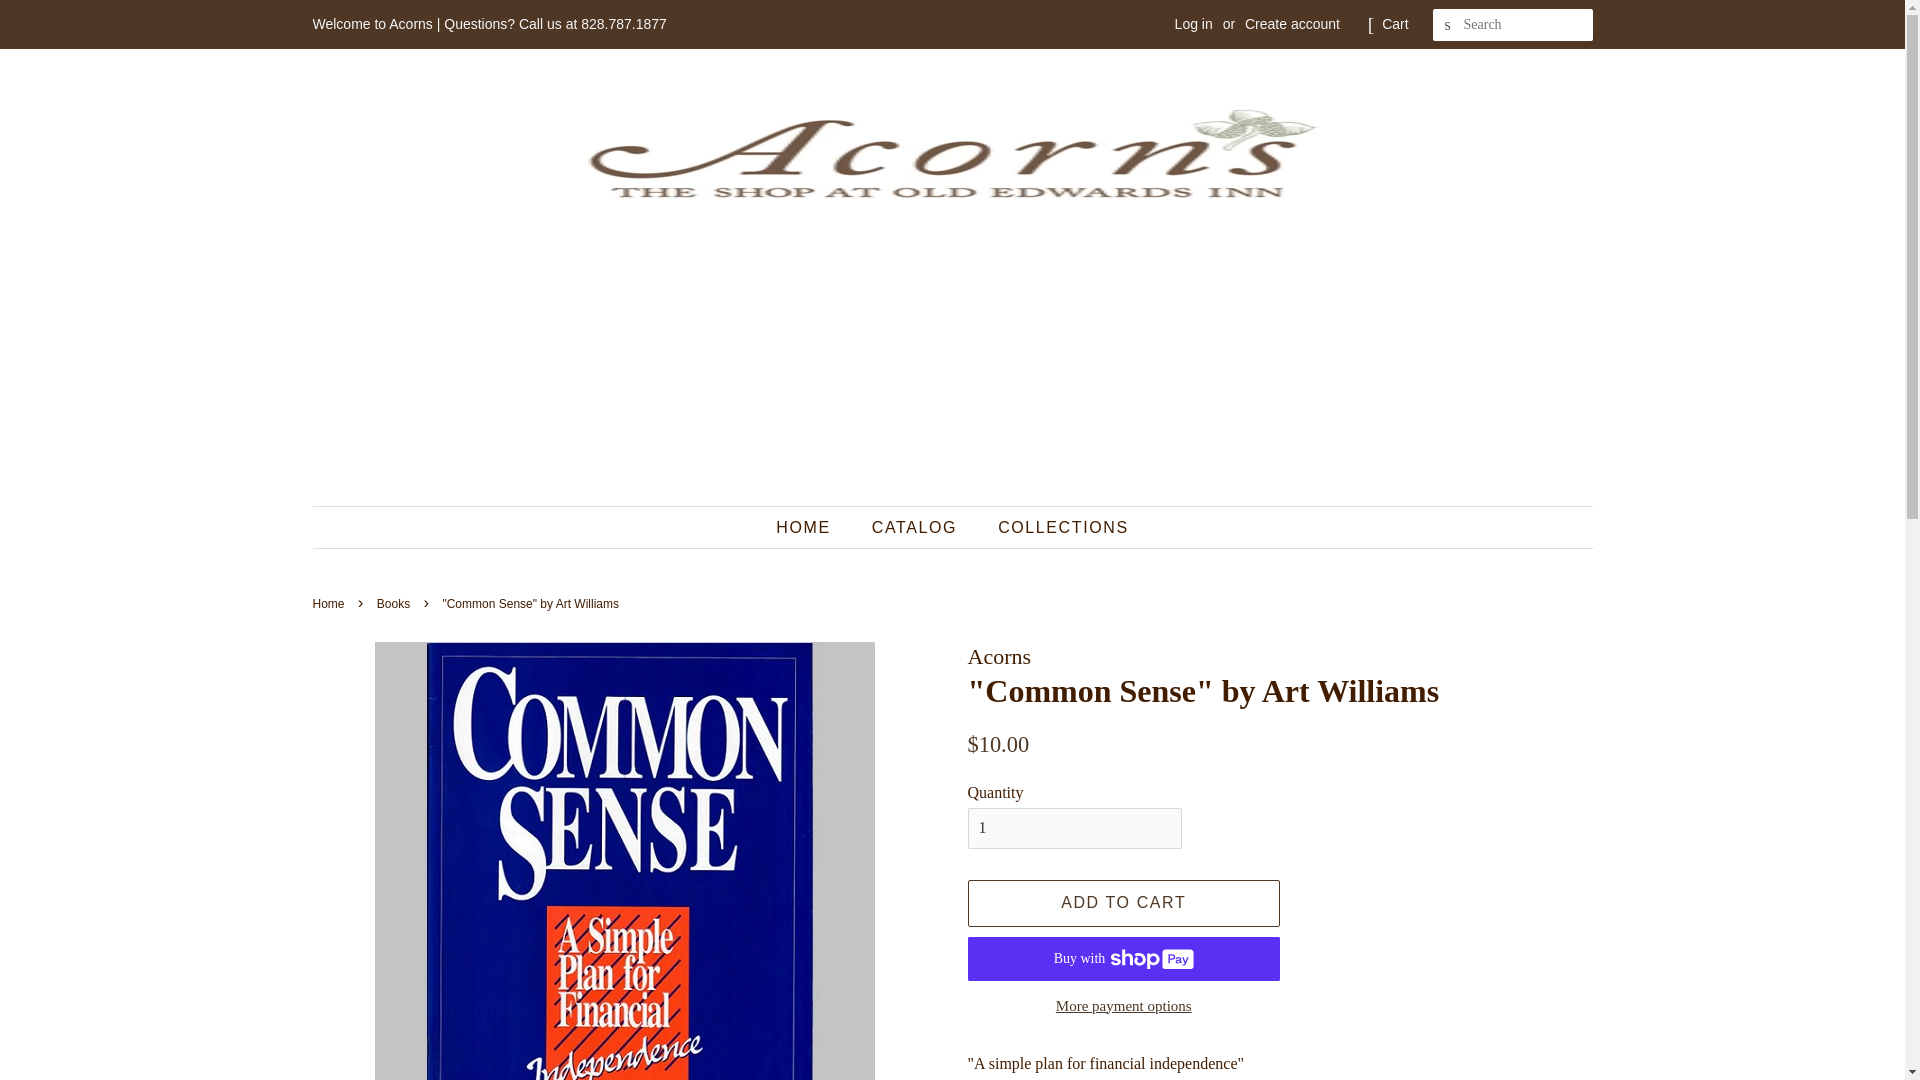  What do you see at coordinates (1292, 24) in the screenshot?
I see `Create account` at bounding box center [1292, 24].